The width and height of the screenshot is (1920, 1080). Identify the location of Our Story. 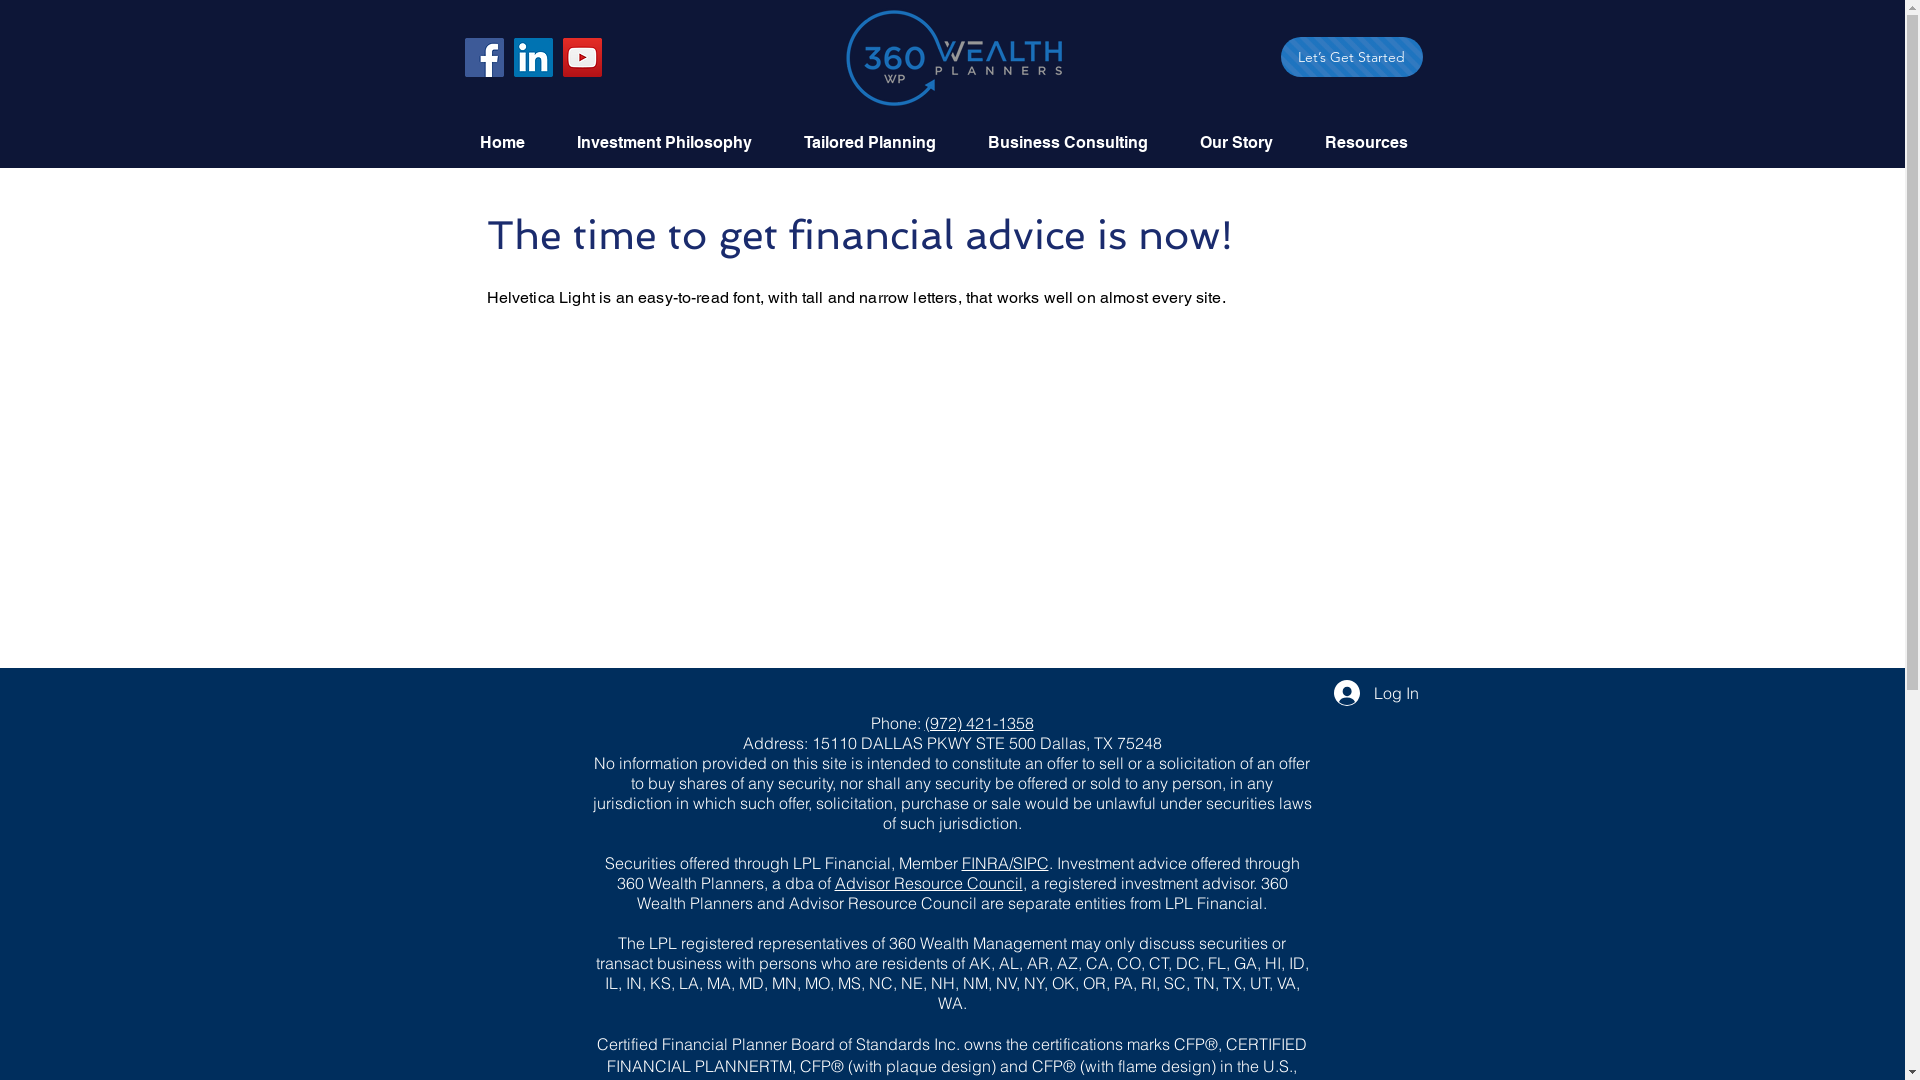
(1246, 143).